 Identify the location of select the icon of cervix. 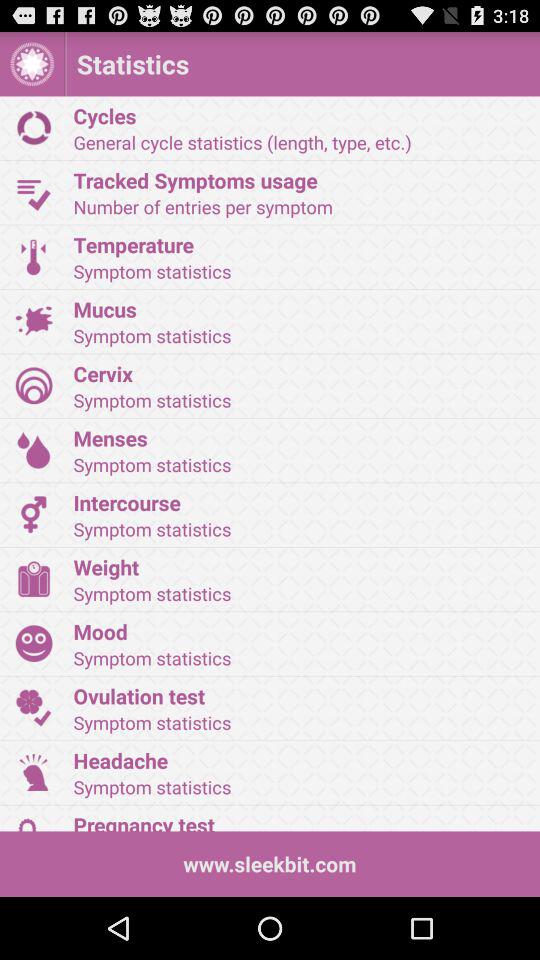
(34, 385).